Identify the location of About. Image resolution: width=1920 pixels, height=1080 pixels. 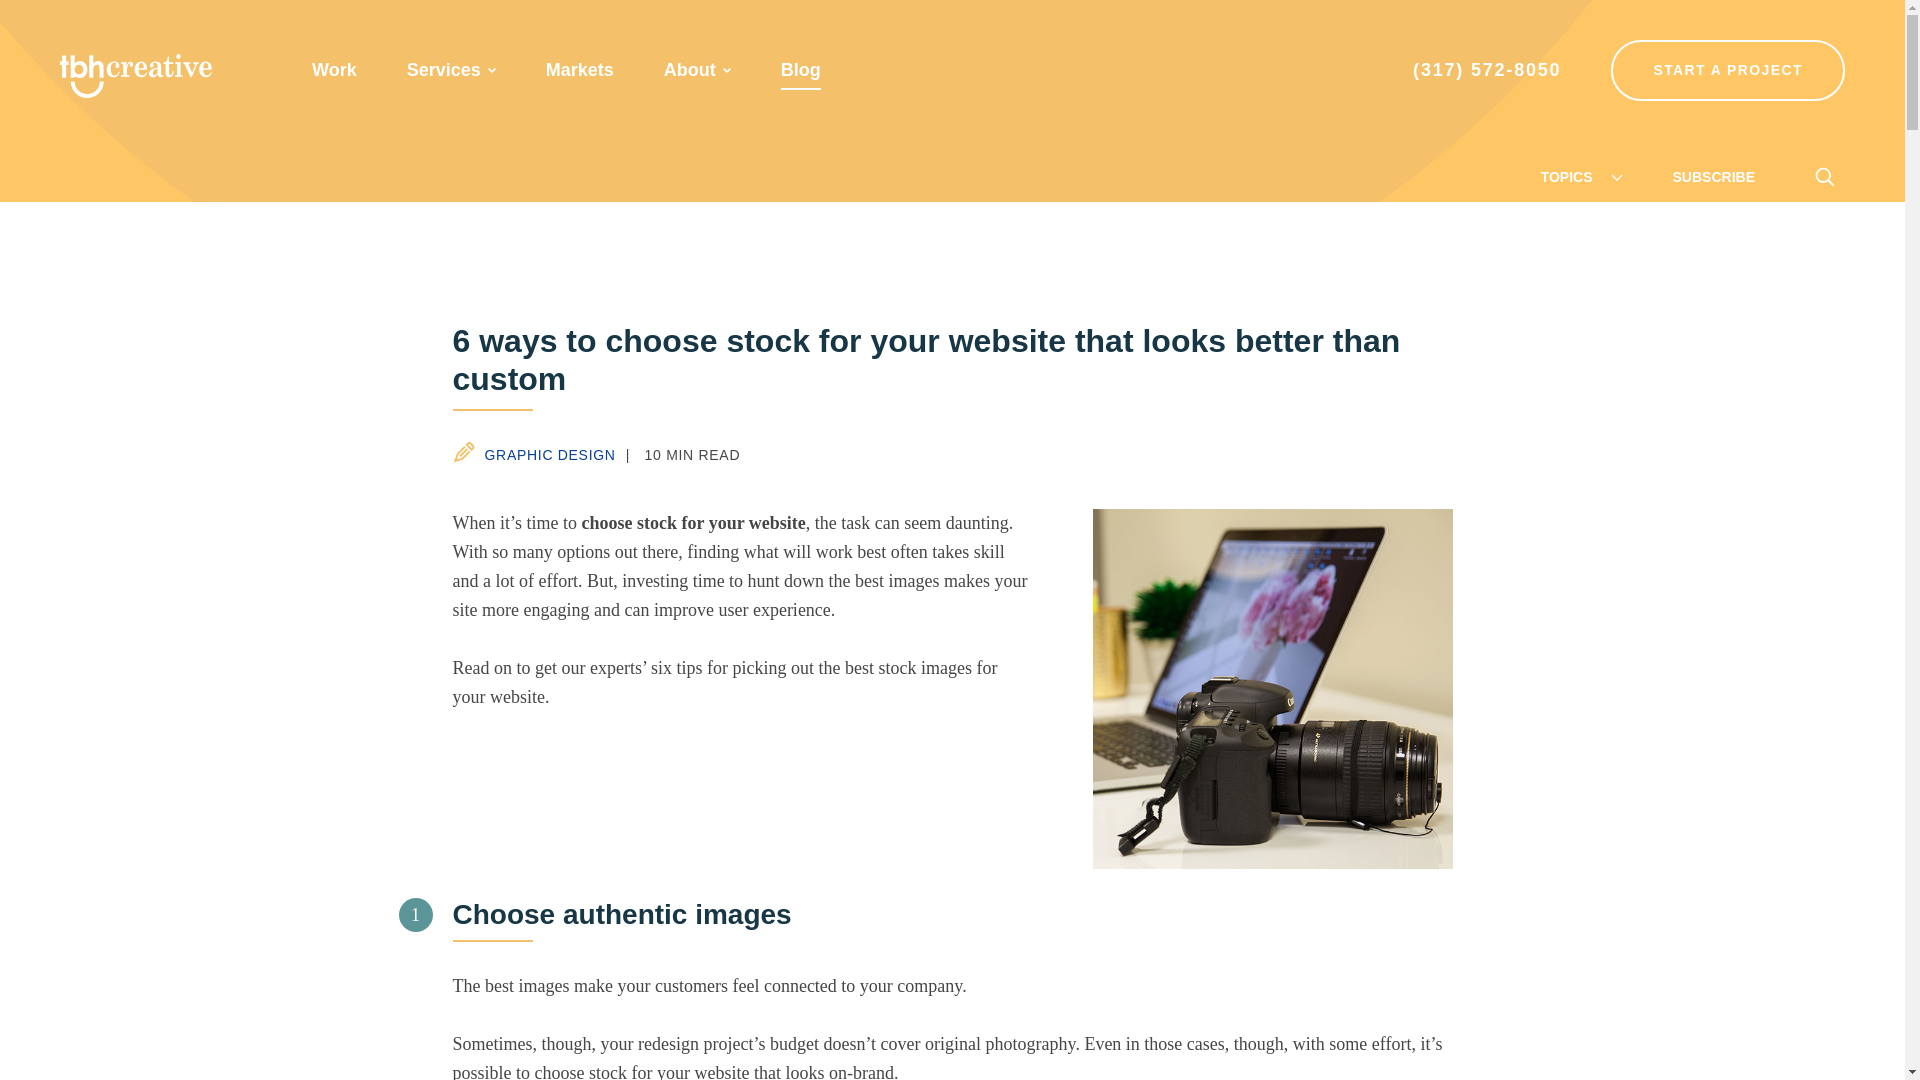
(690, 70).